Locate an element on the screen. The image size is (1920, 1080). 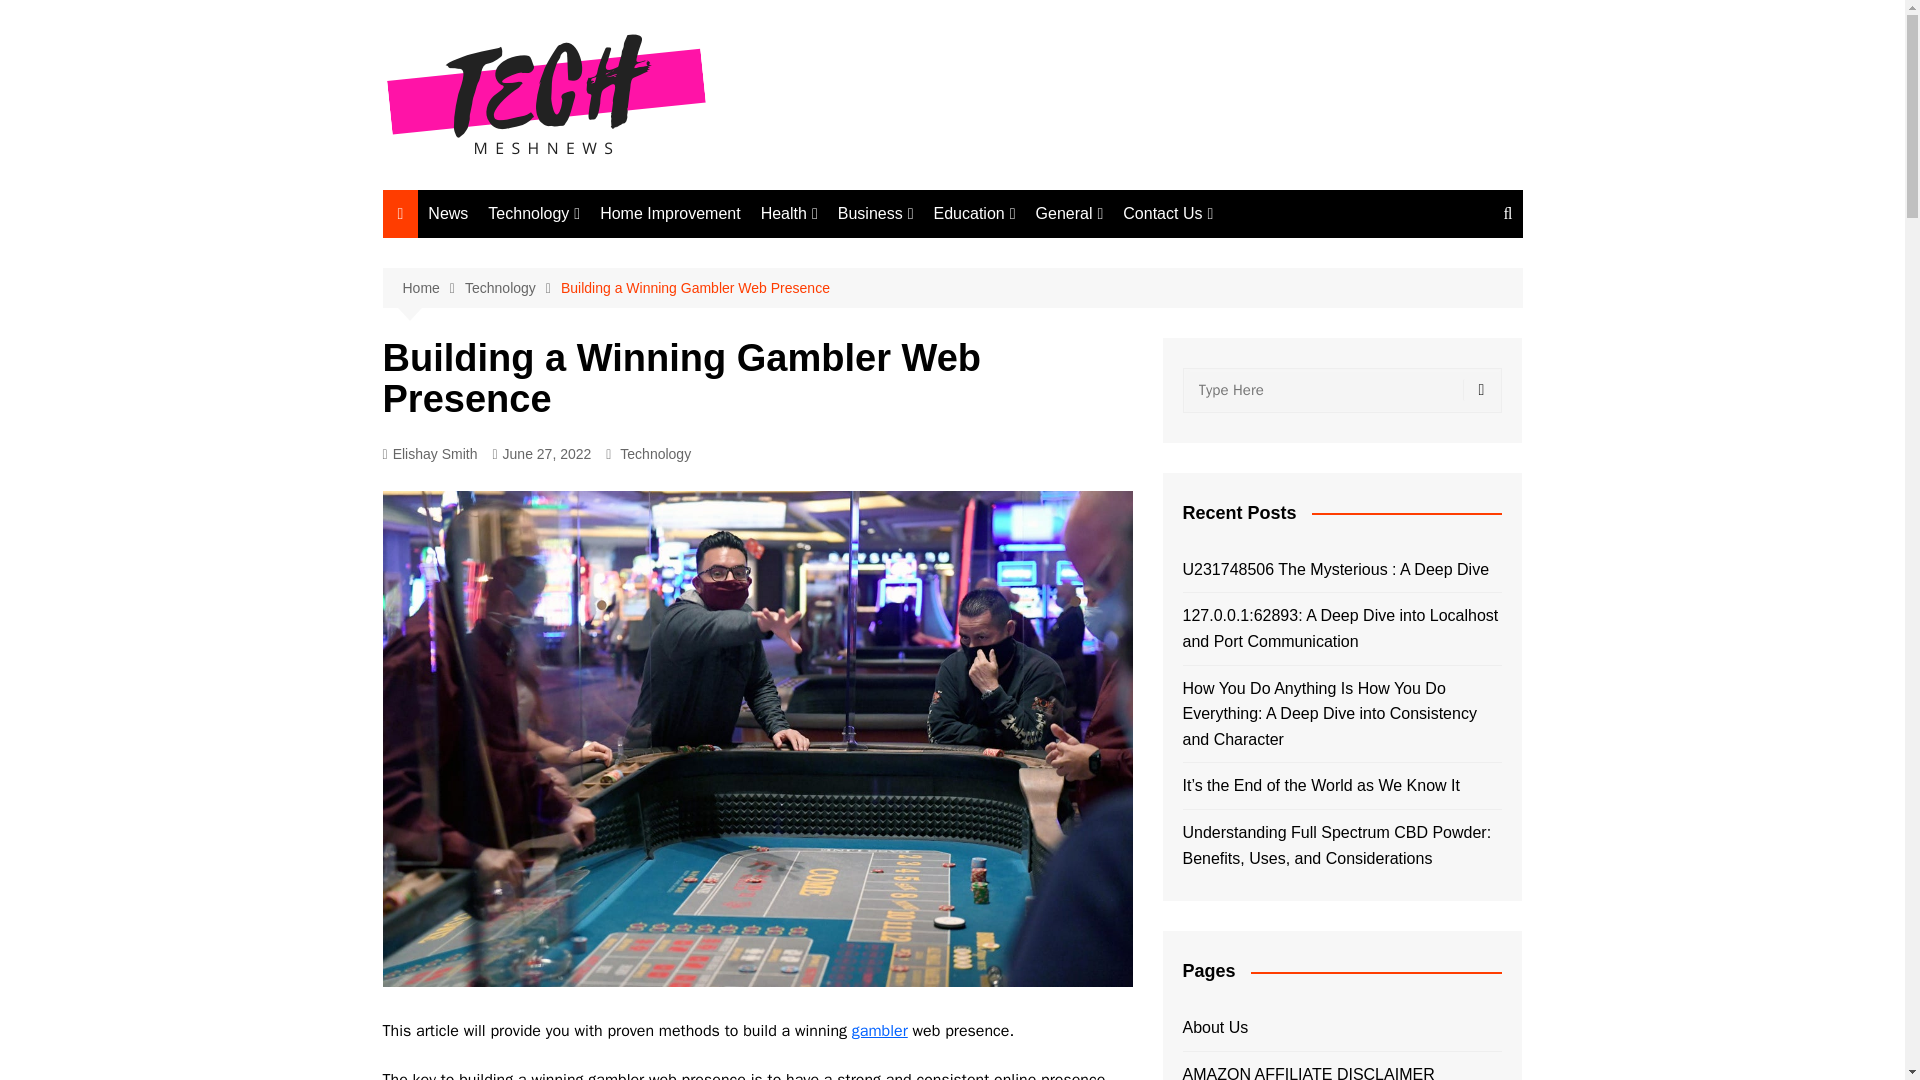
Diseases is located at coordinates (860, 320).